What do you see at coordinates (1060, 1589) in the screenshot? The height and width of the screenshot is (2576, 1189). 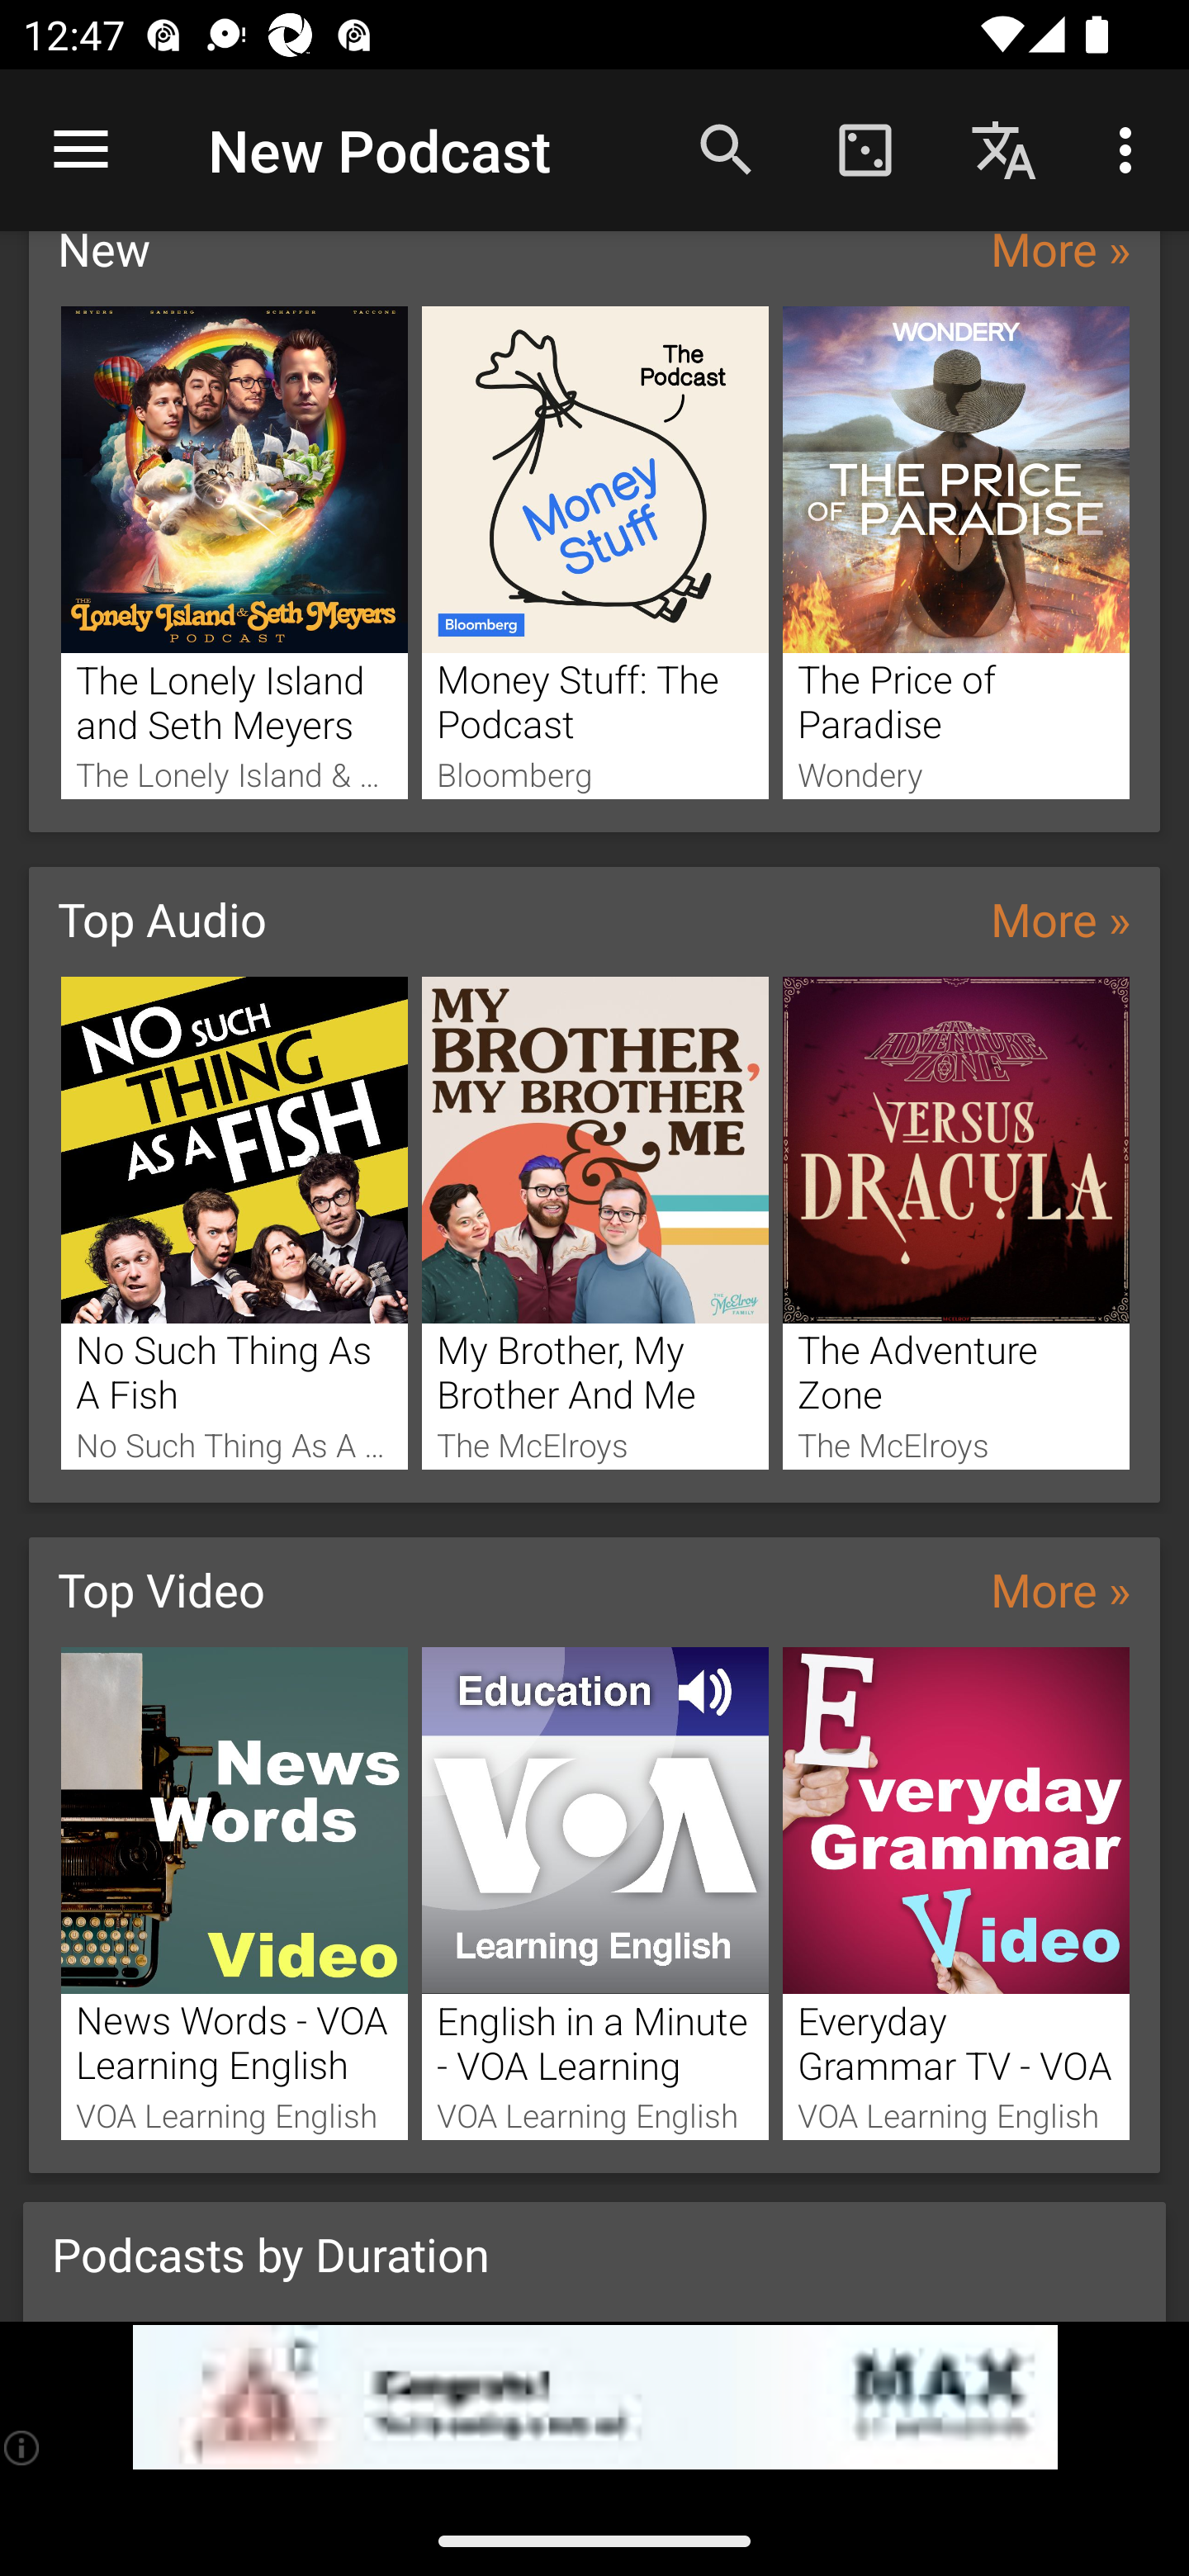 I see `More »` at bounding box center [1060, 1589].